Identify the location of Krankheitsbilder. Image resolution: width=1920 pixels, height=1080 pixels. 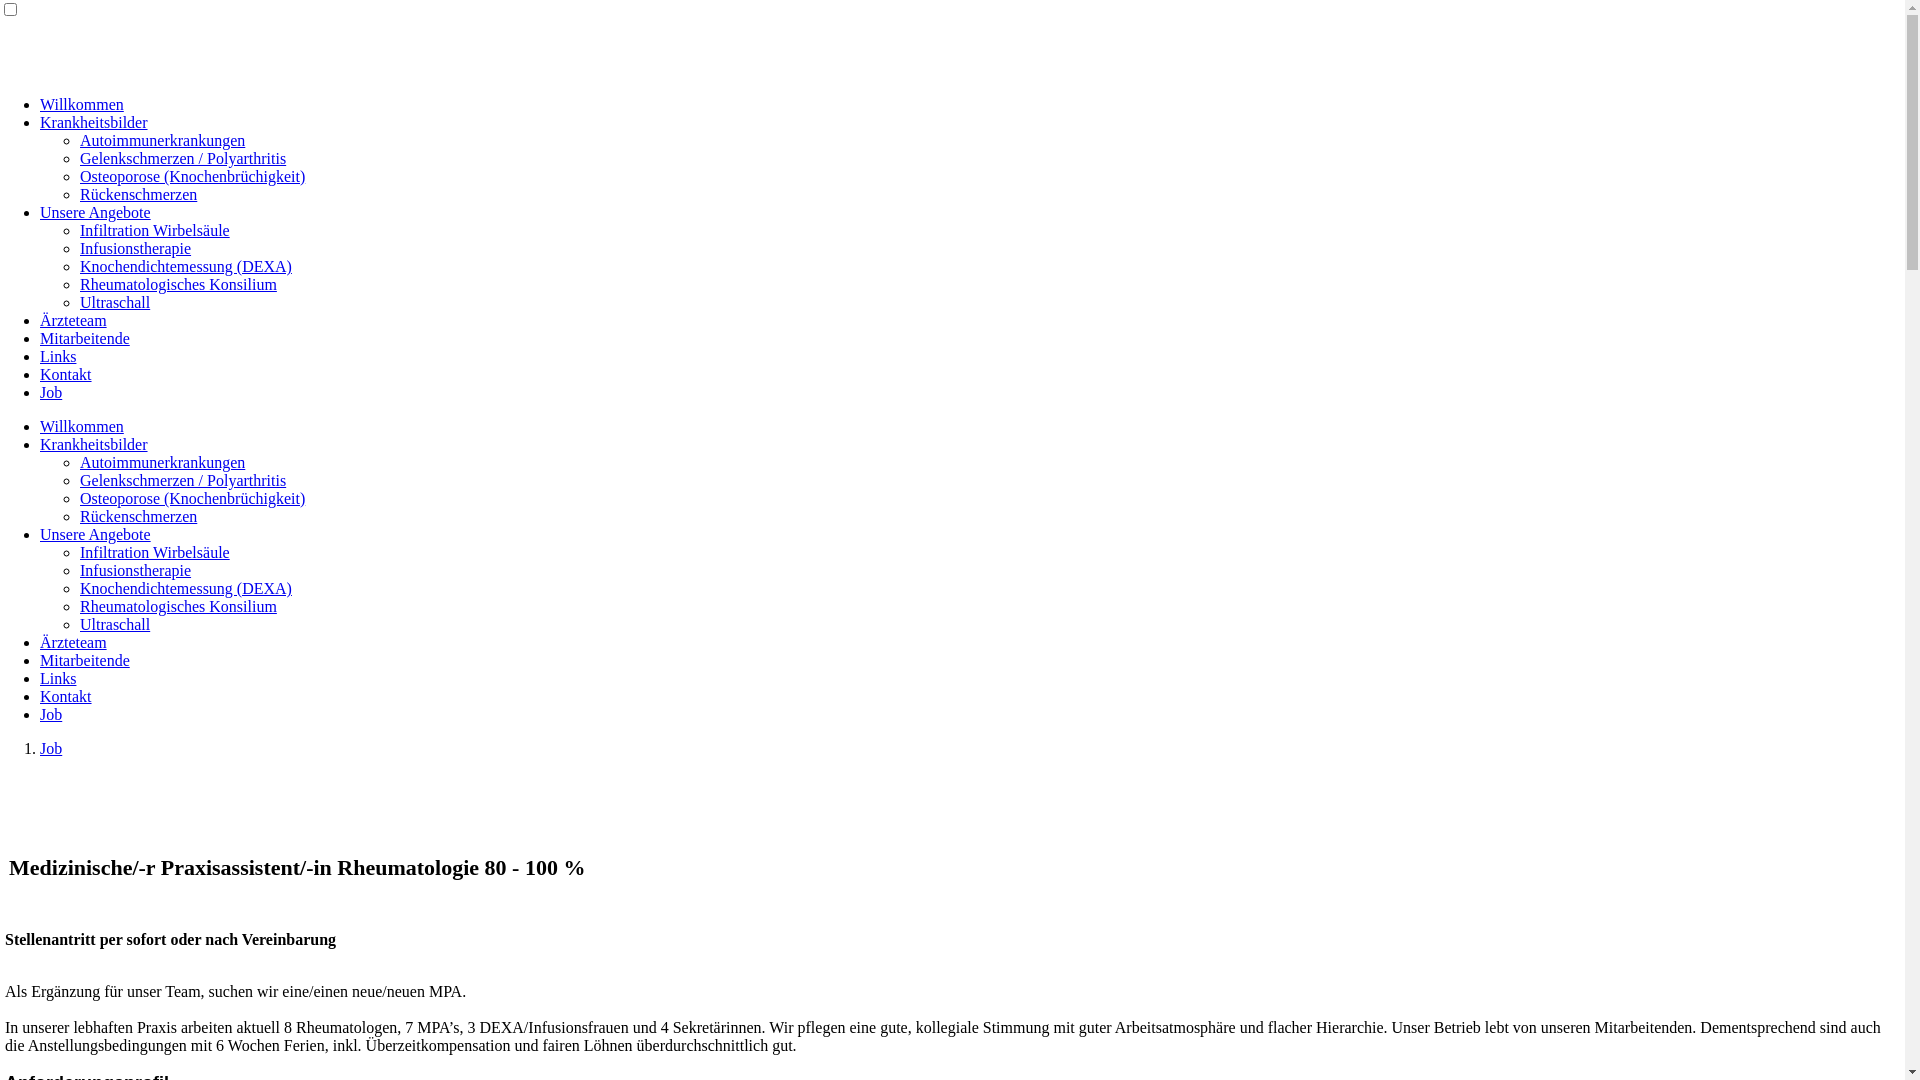
(94, 122).